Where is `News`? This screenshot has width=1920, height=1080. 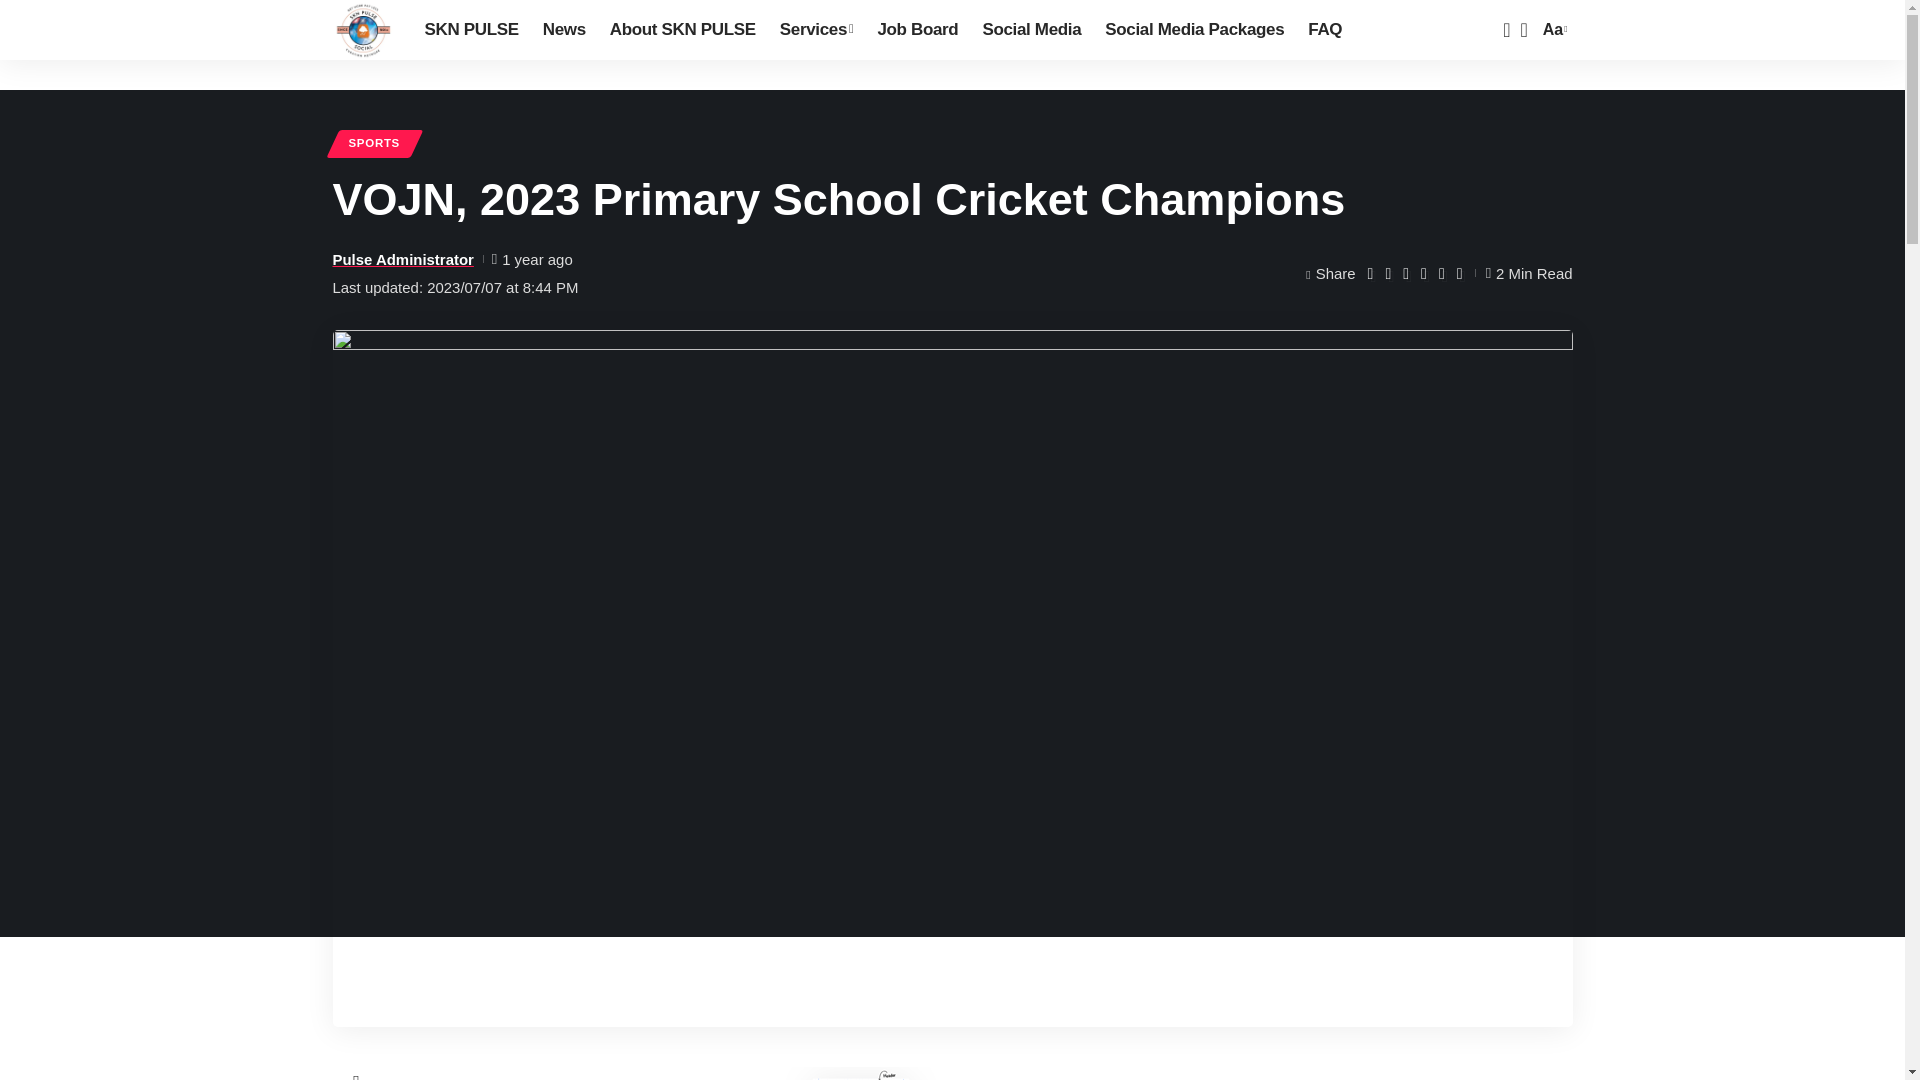
News is located at coordinates (564, 30).